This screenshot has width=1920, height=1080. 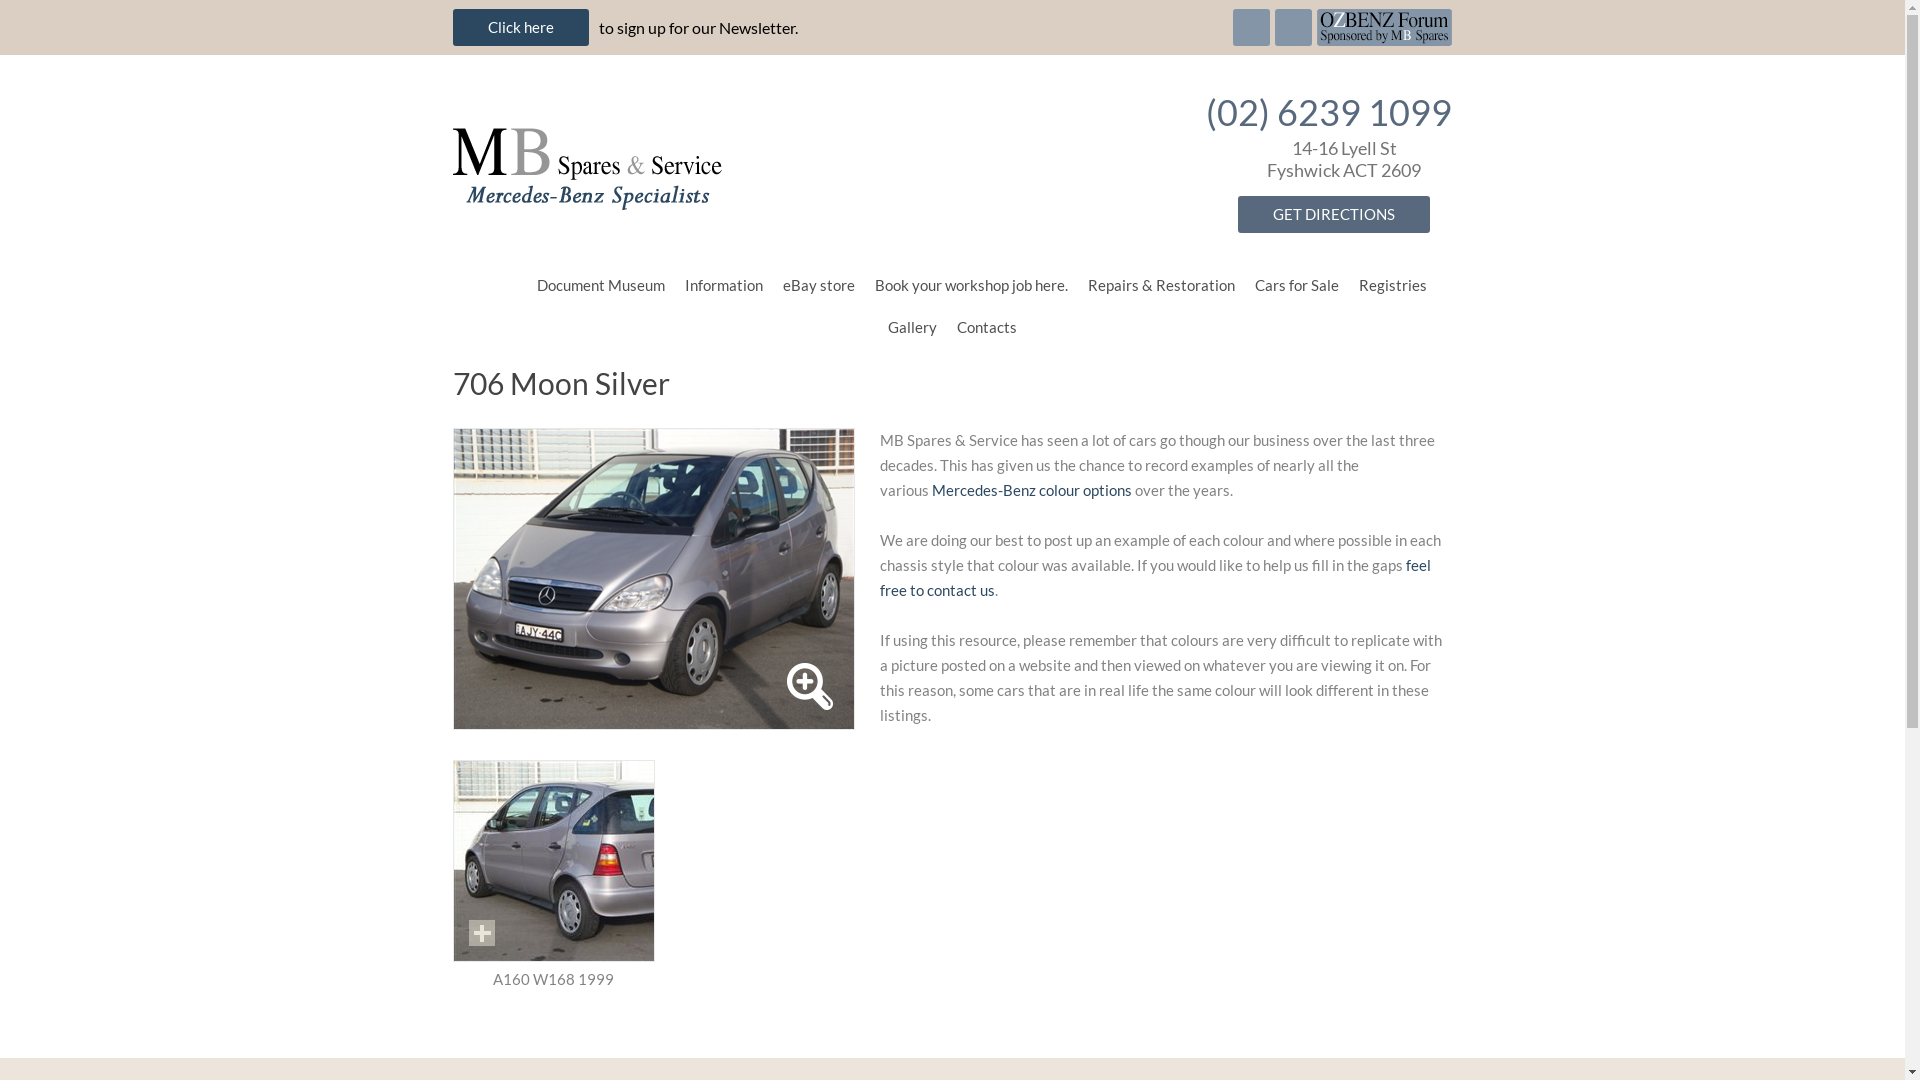 I want to click on feel free to contact us, so click(x=1156, y=578).